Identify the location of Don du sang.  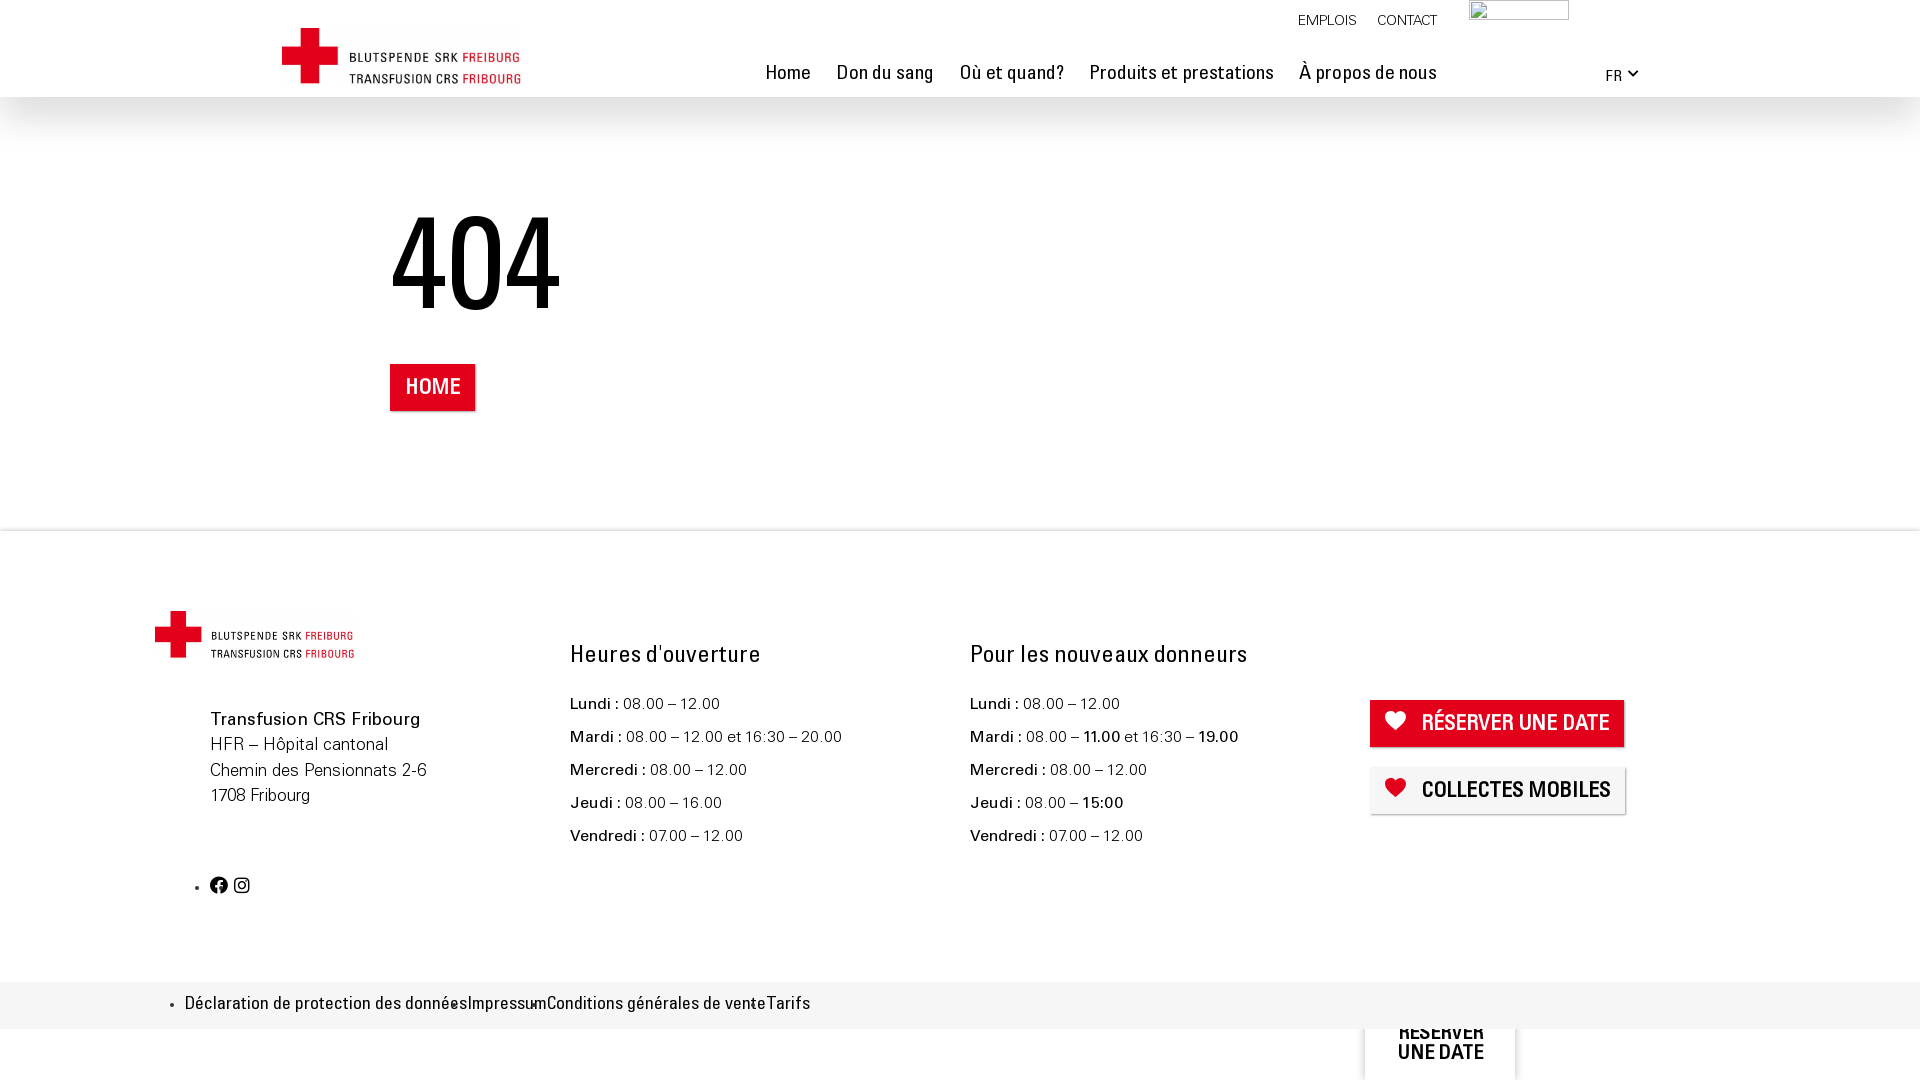
(885, 75).